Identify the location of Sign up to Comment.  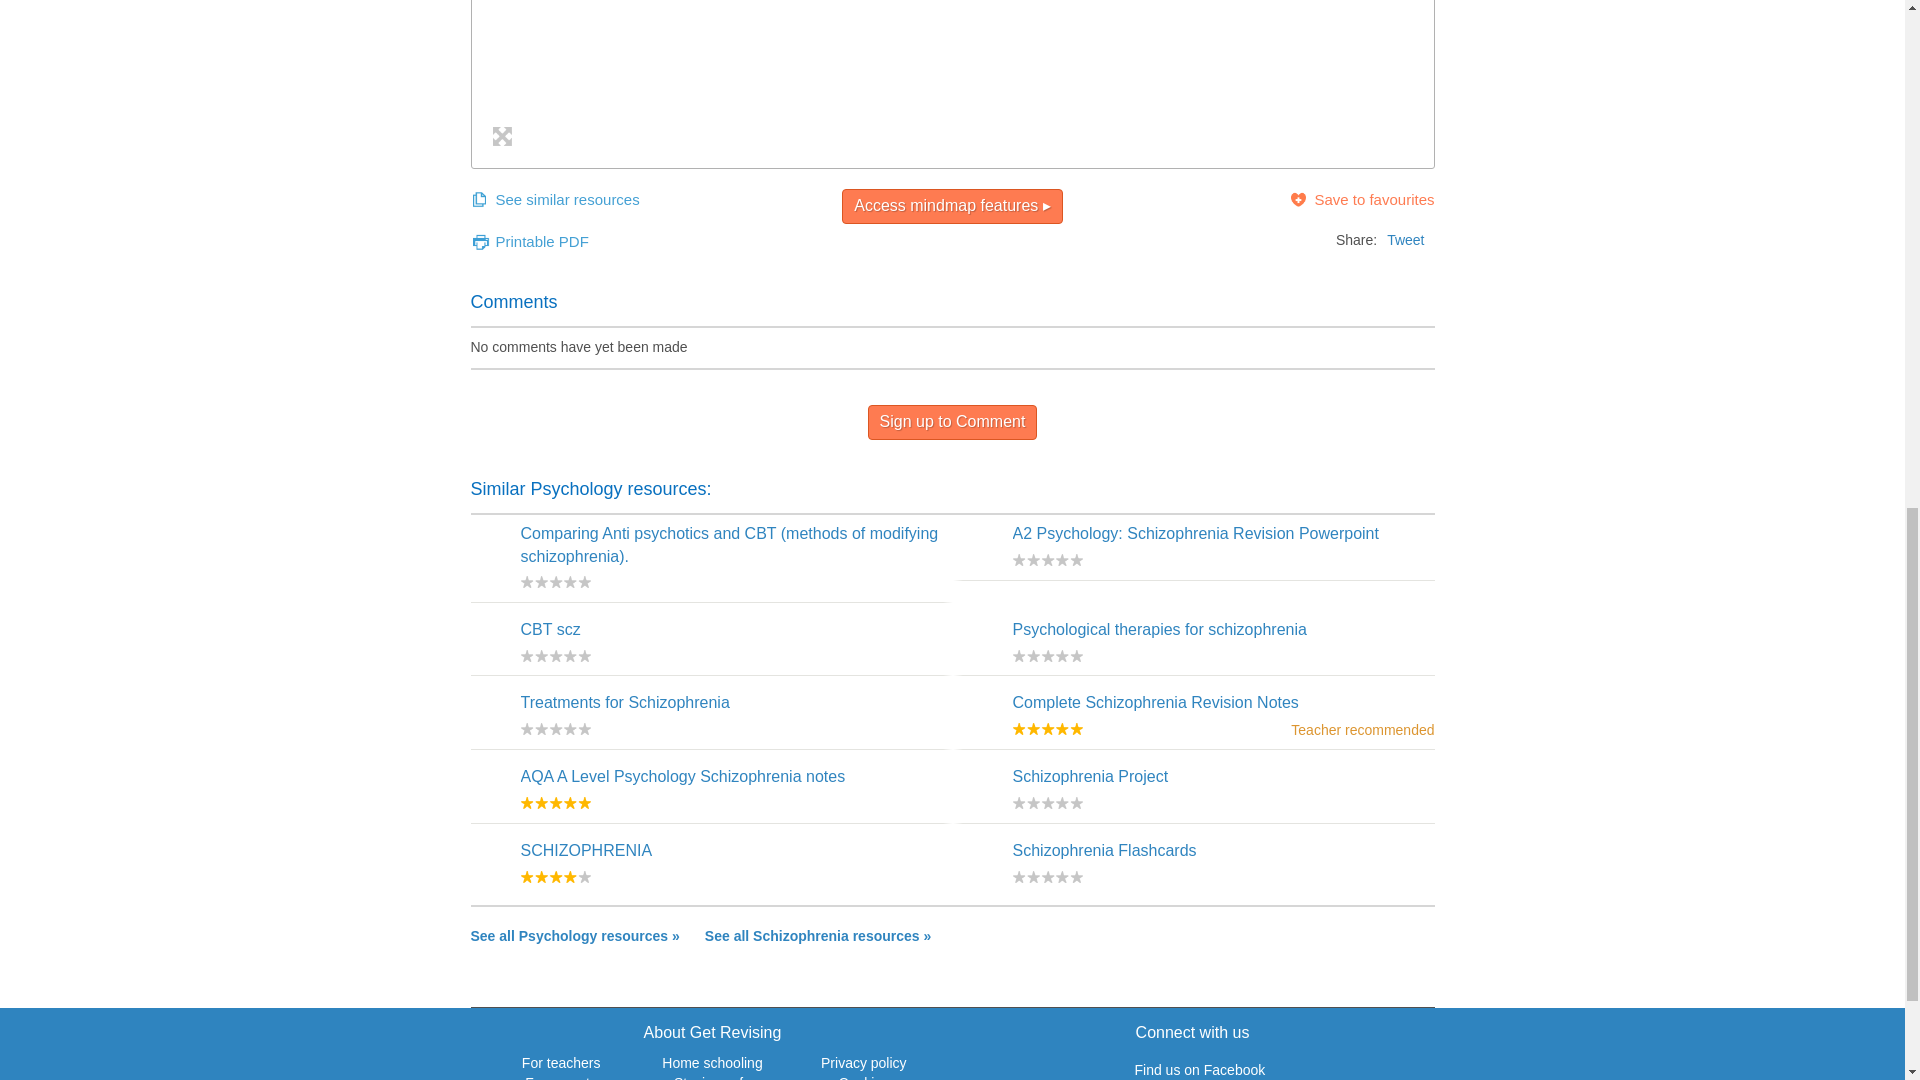
(952, 422).